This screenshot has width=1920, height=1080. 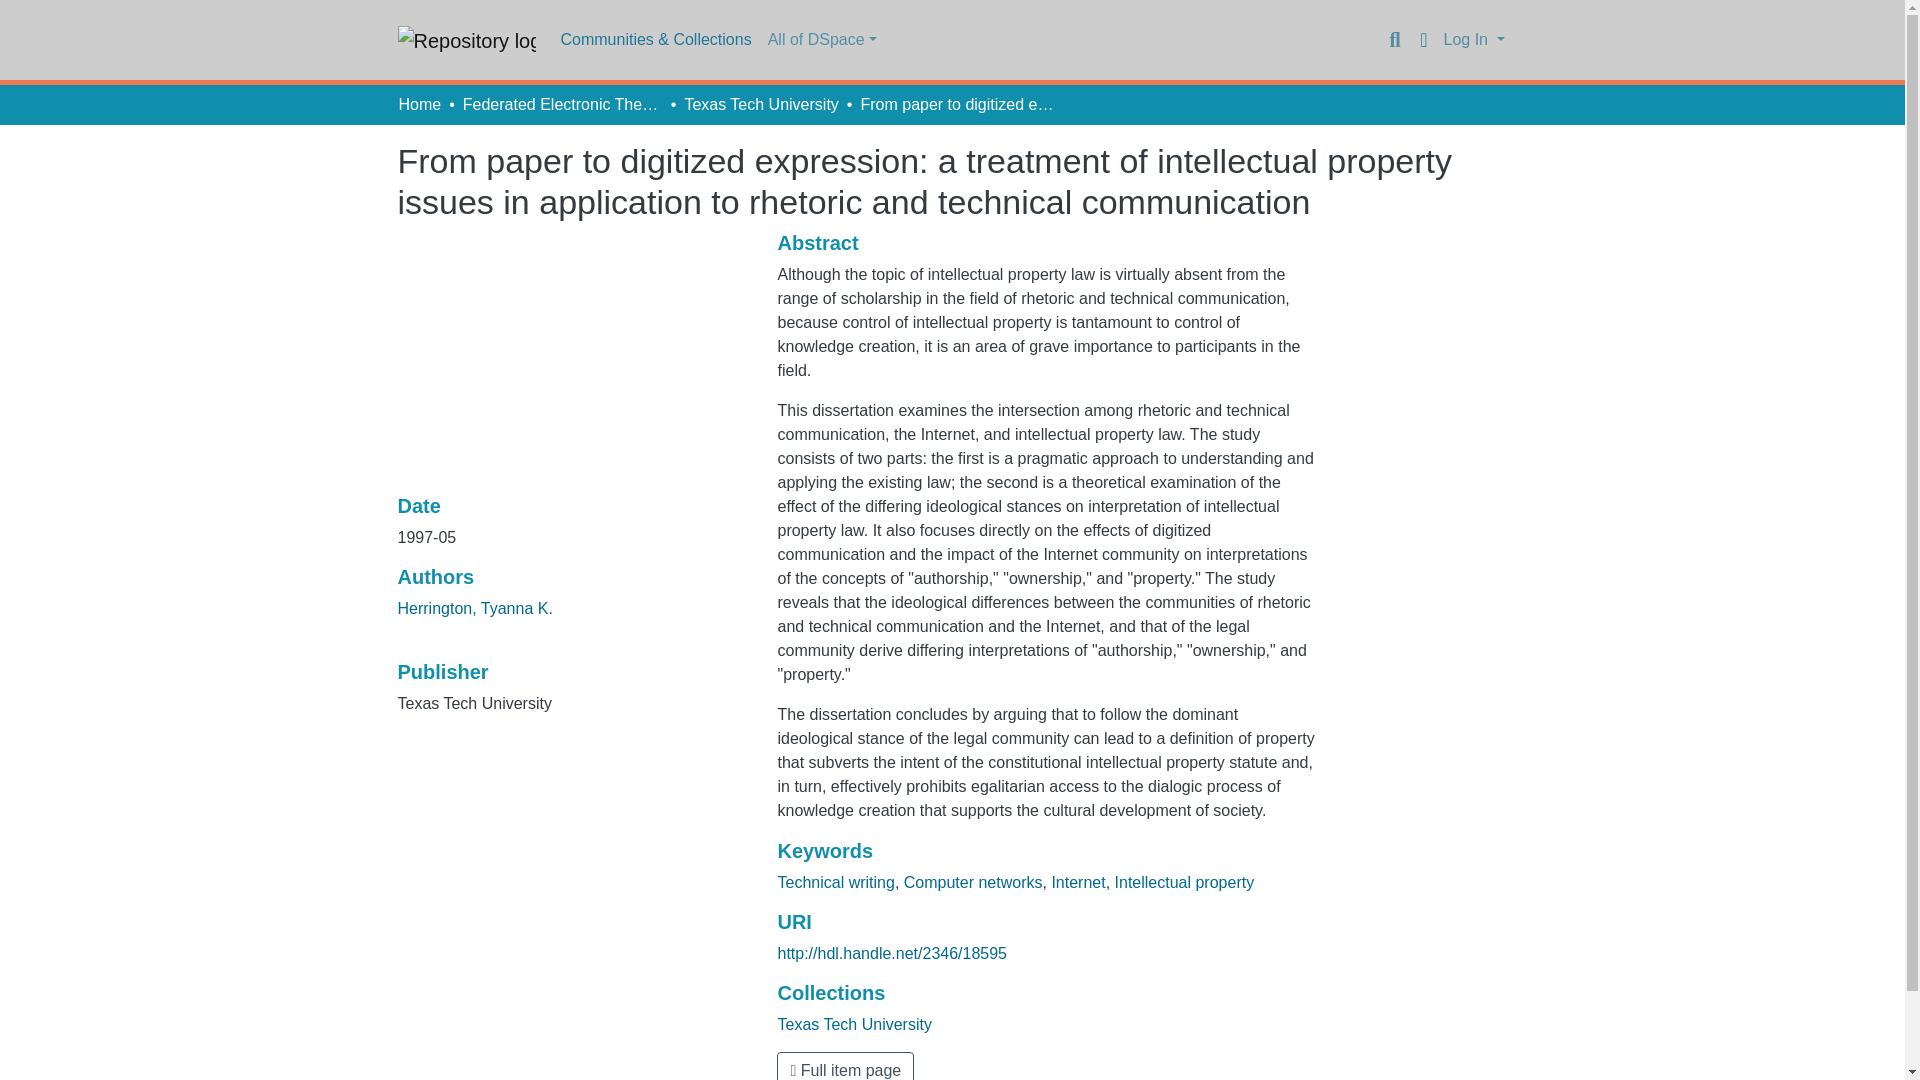 What do you see at coordinates (1394, 40) in the screenshot?
I see `Search` at bounding box center [1394, 40].